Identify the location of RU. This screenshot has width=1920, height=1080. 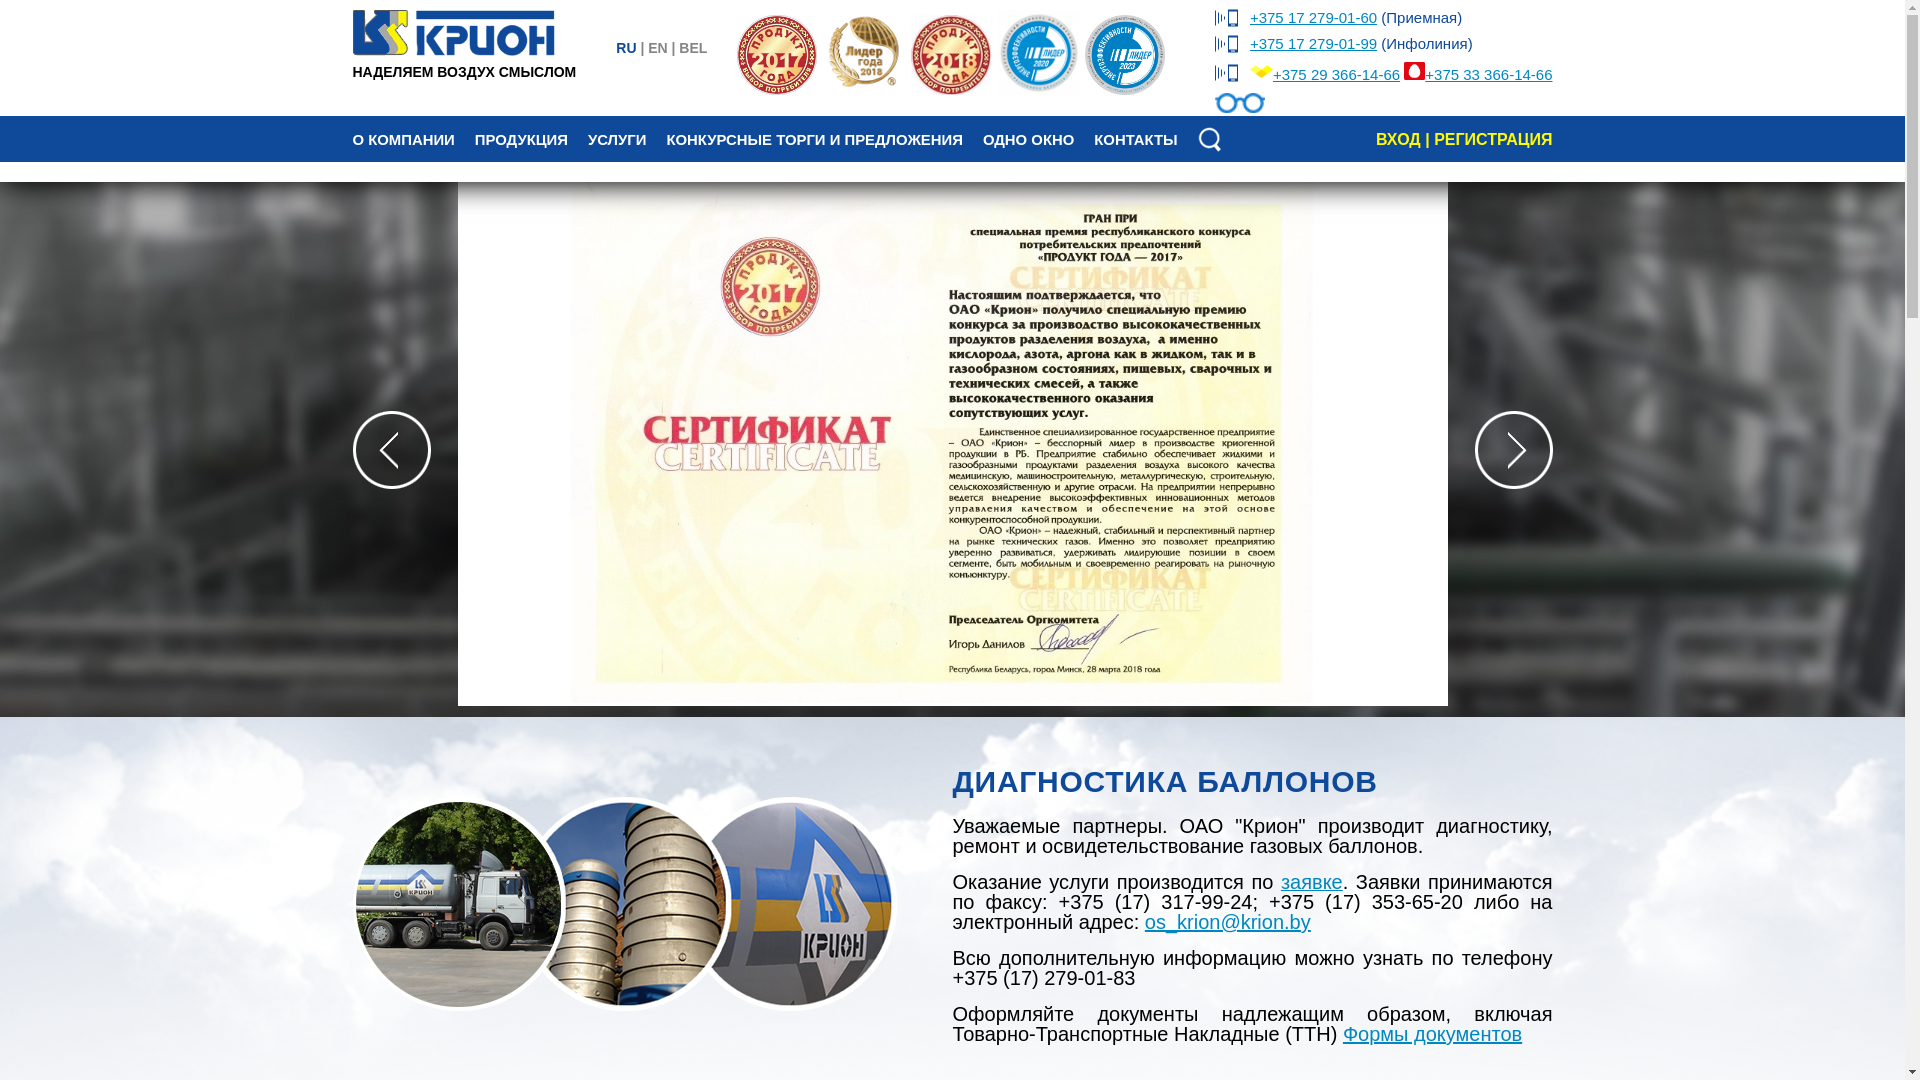
(626, 48).